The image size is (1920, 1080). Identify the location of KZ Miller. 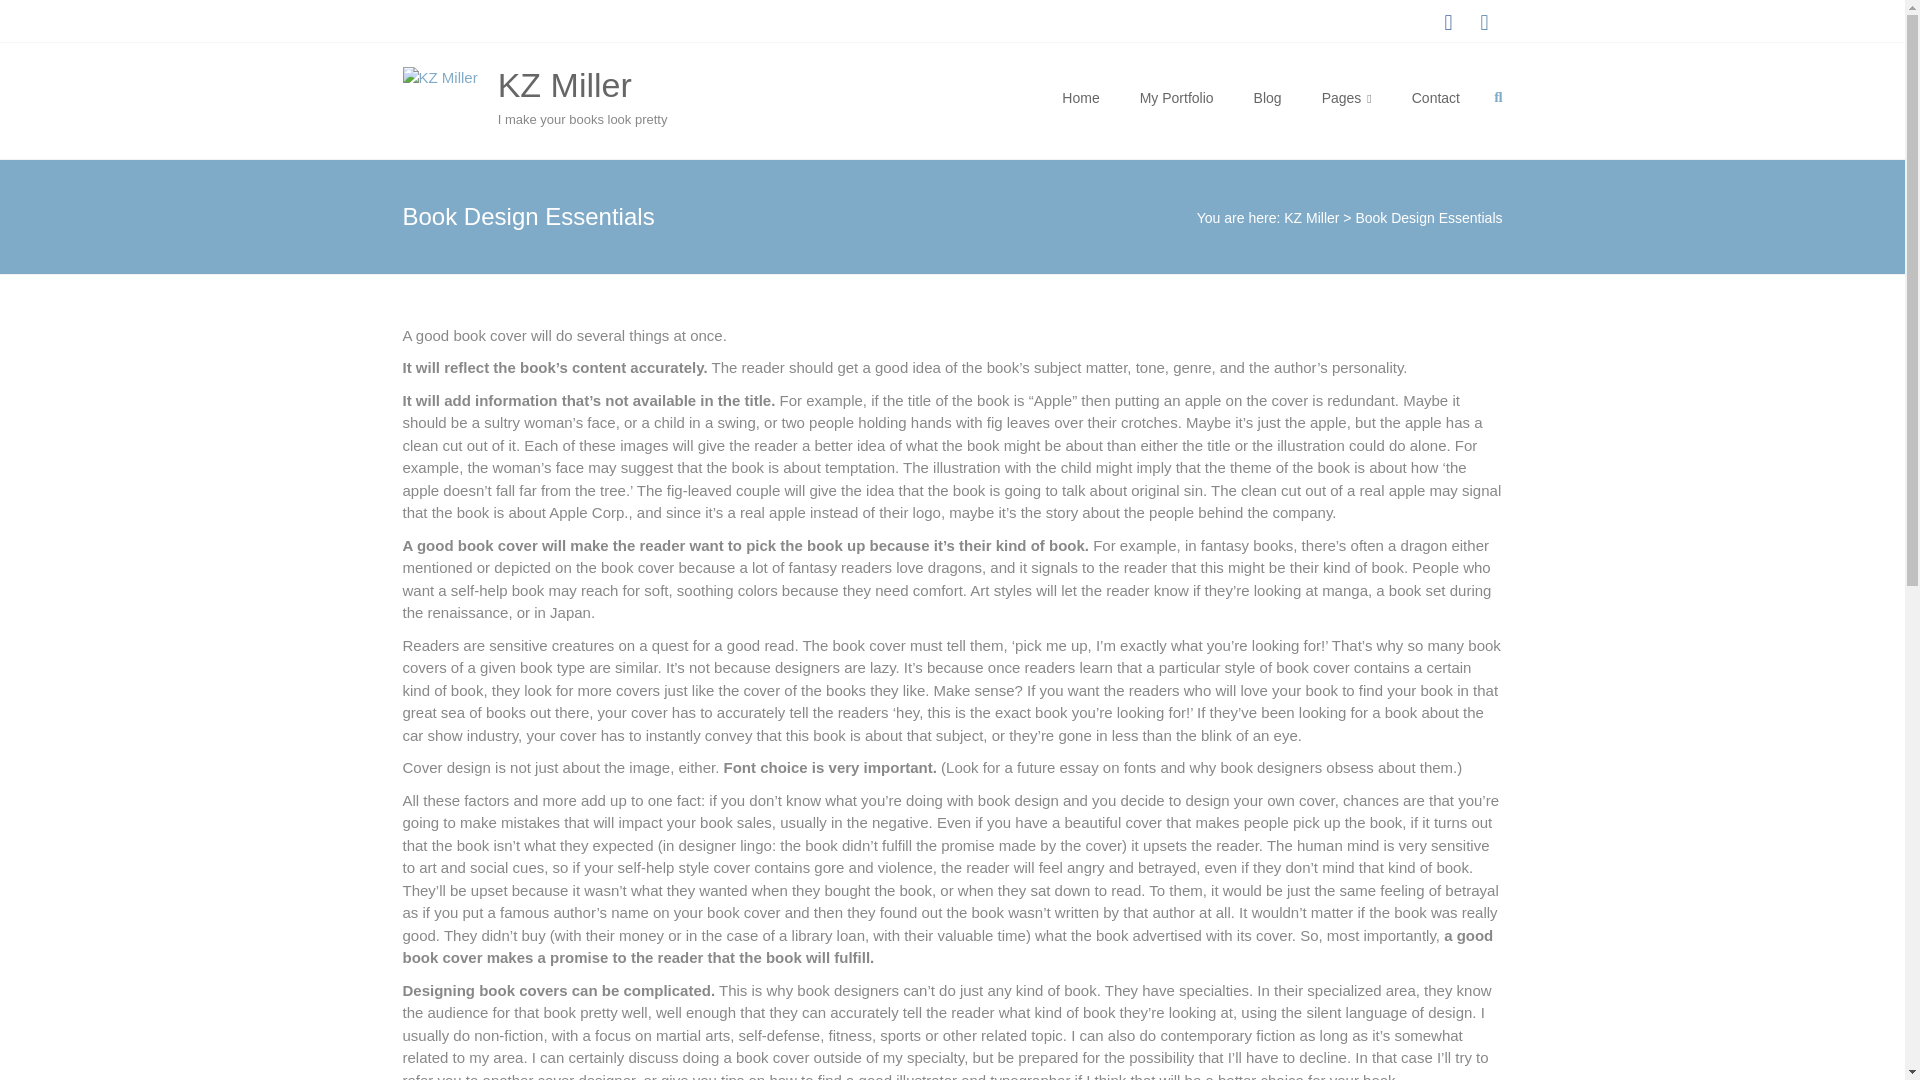
(564, 84).